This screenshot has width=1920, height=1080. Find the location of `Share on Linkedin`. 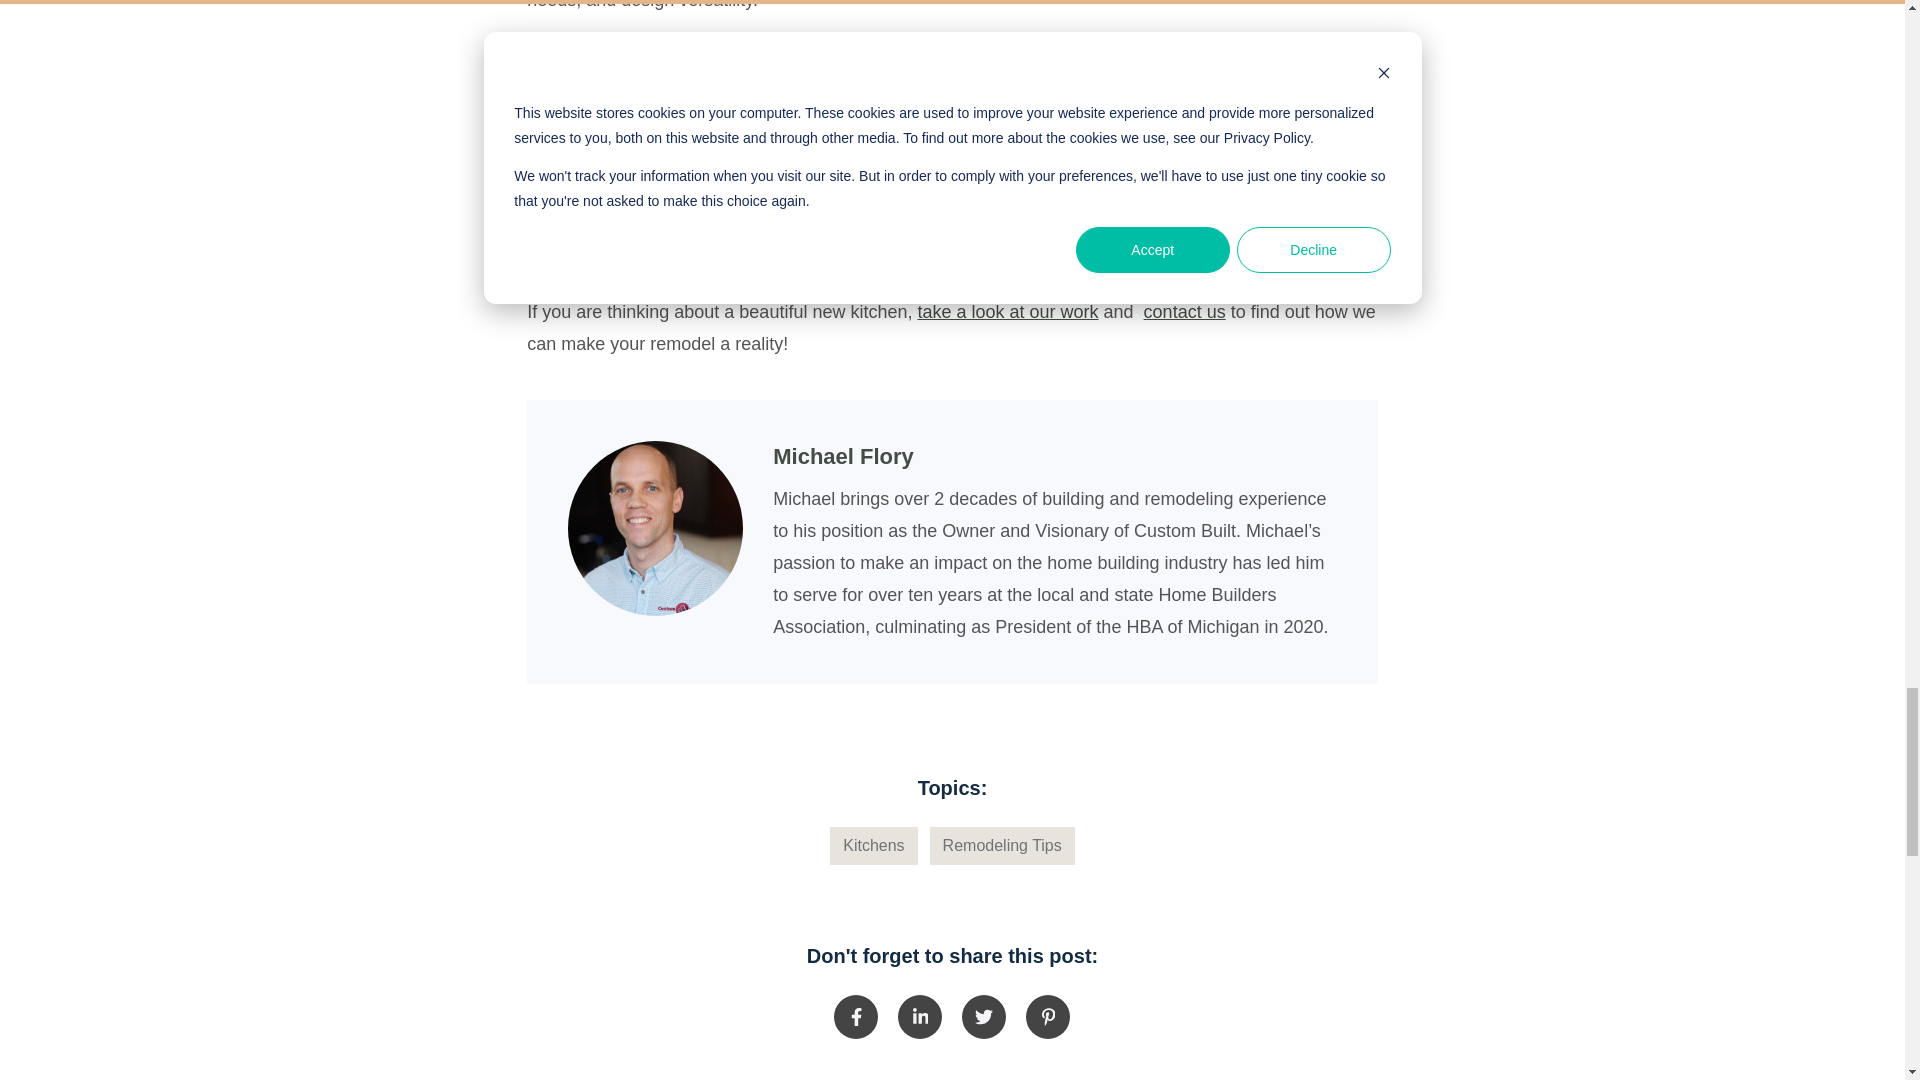

Share on Linkedin is located at coordinates (920, 1016).